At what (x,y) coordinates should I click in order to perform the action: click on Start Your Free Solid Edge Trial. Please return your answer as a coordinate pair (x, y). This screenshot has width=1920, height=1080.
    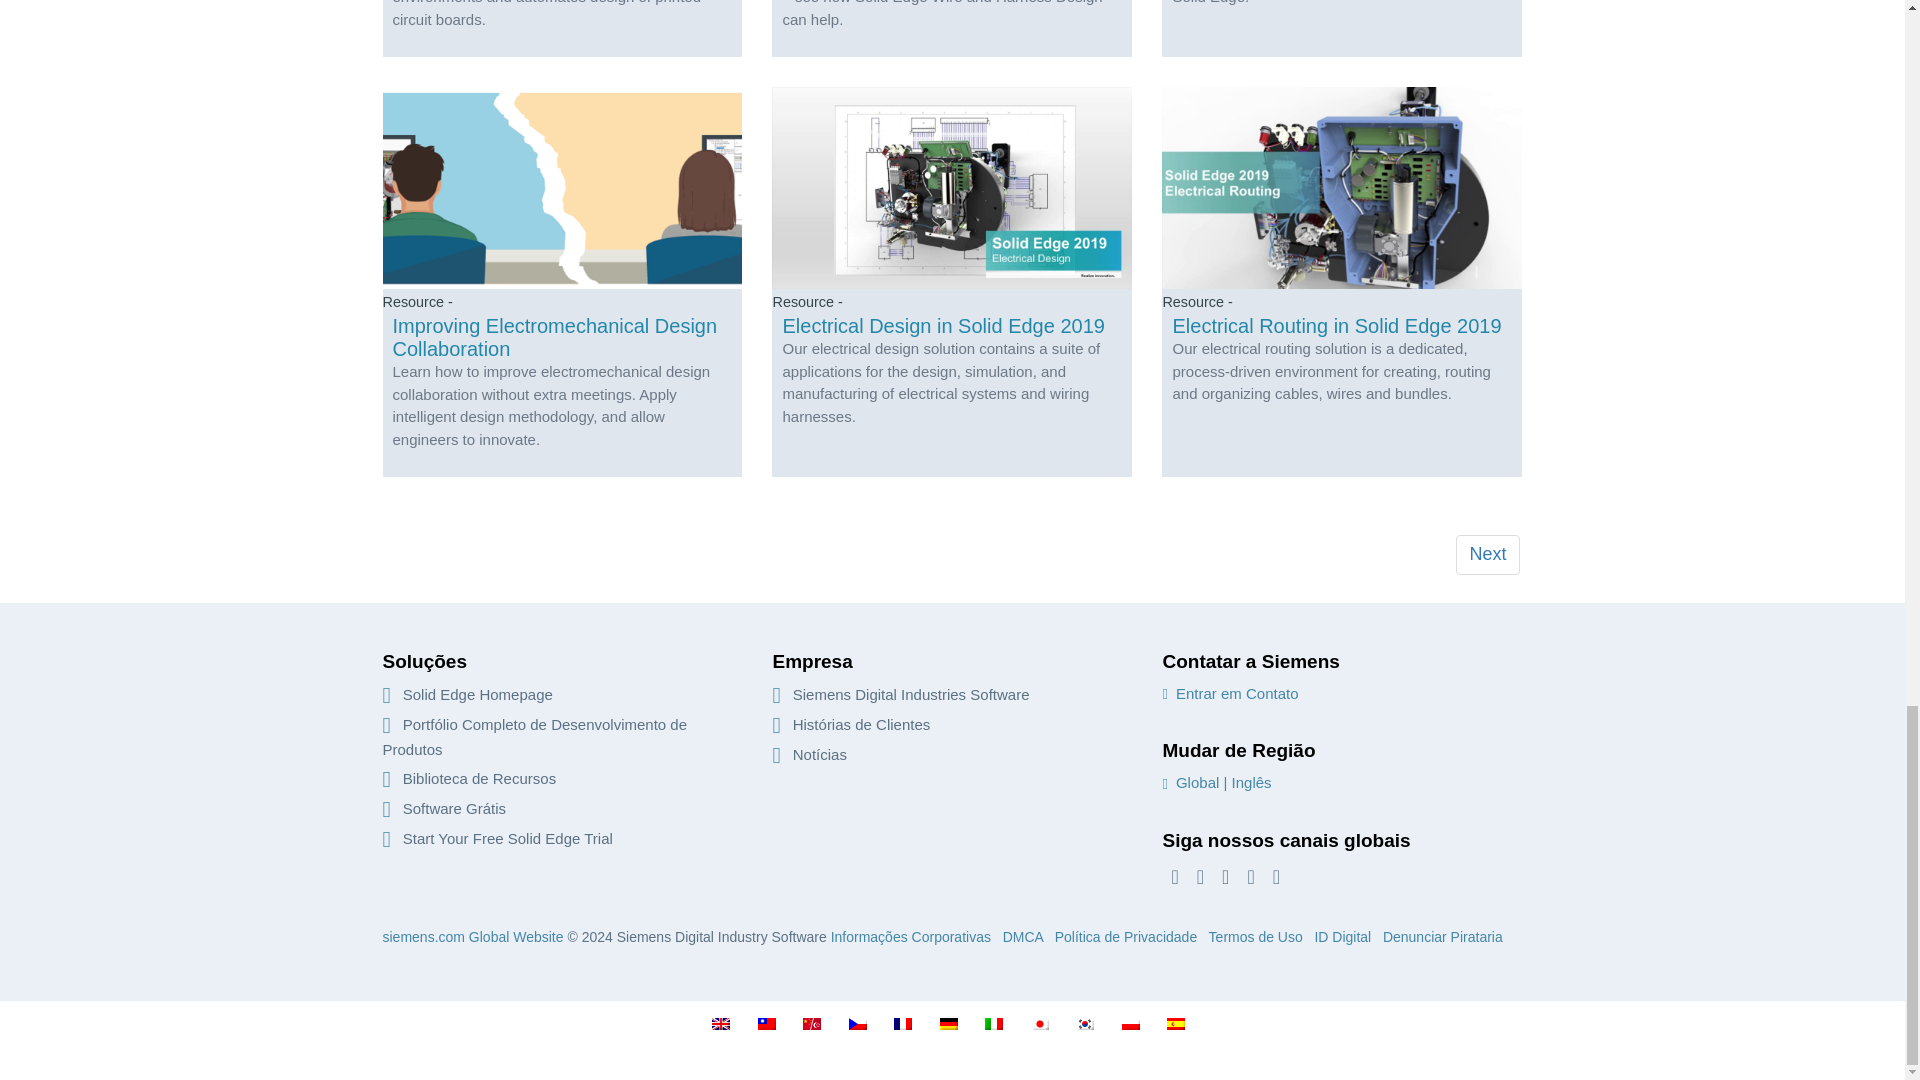
    Looking at the image, I should click on (497, 838).